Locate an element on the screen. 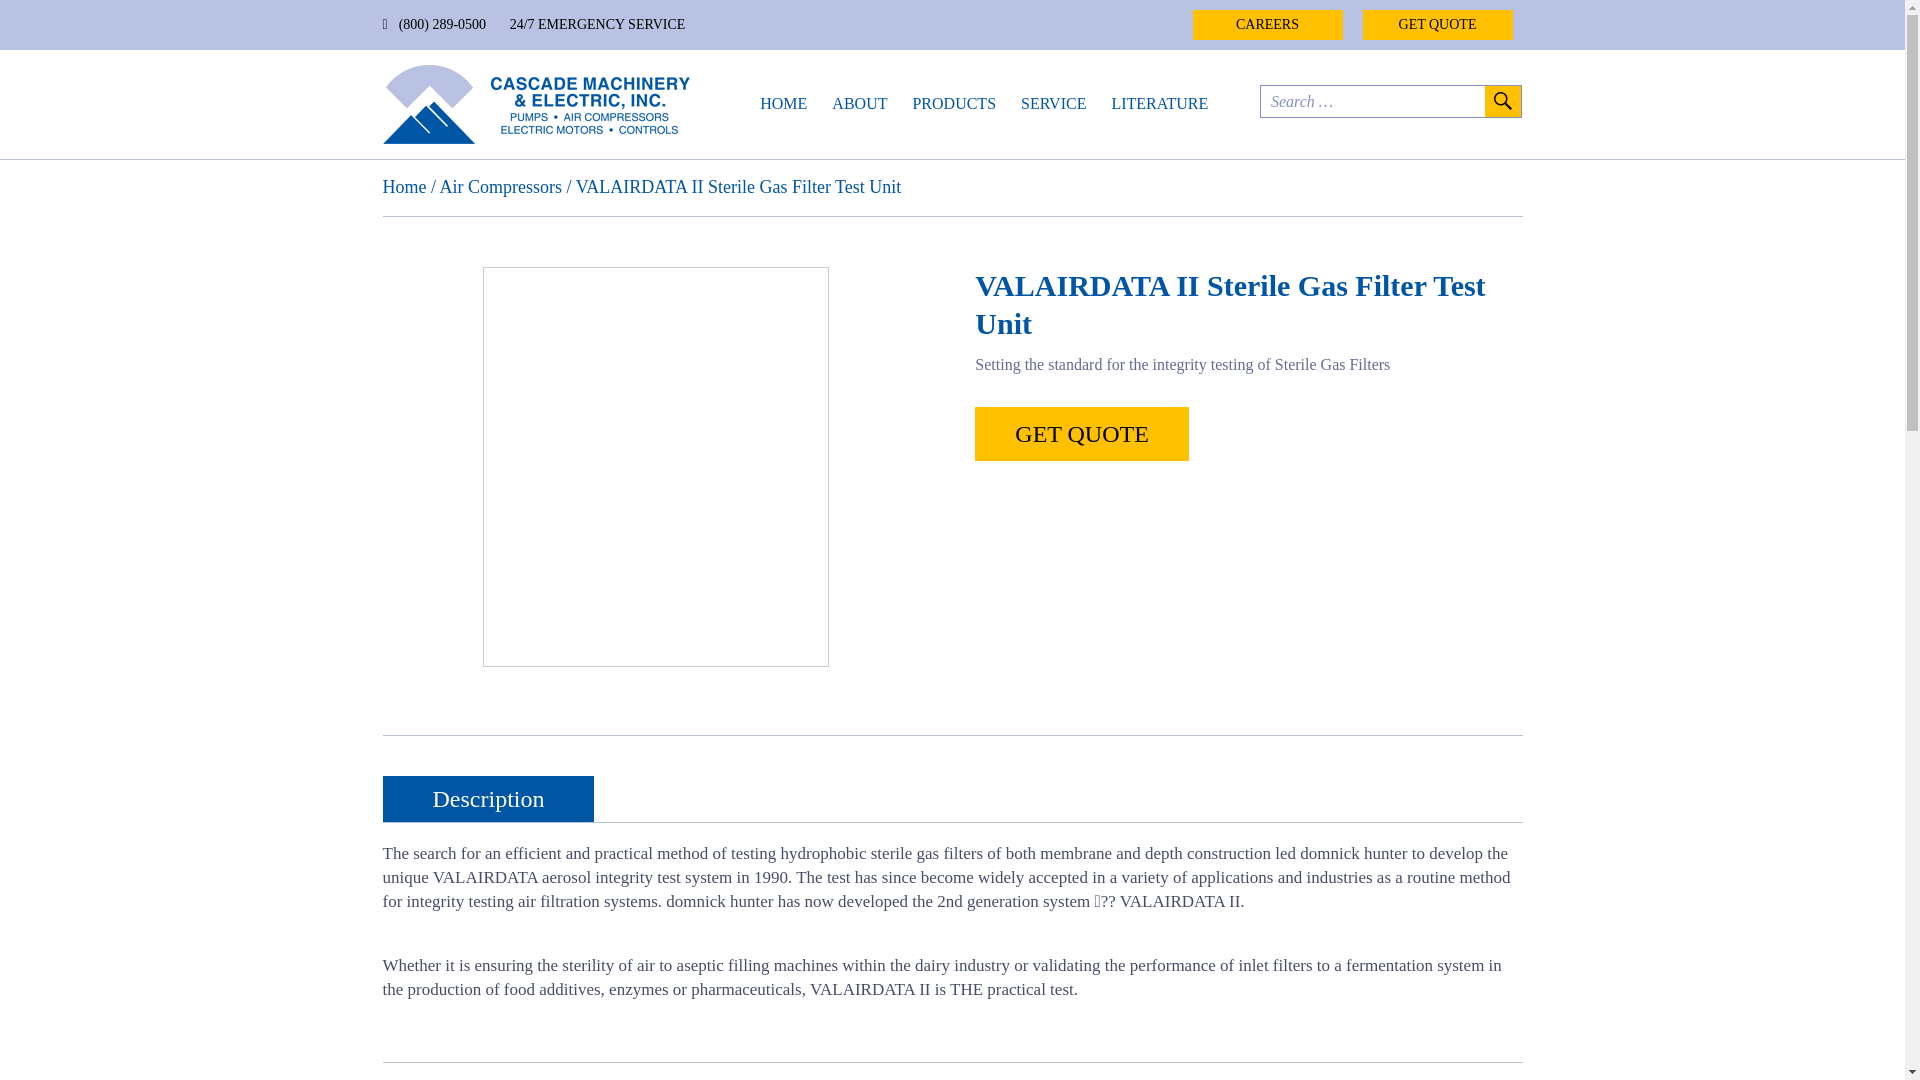  GET QUOTE is located at coordinates (1082, 434).